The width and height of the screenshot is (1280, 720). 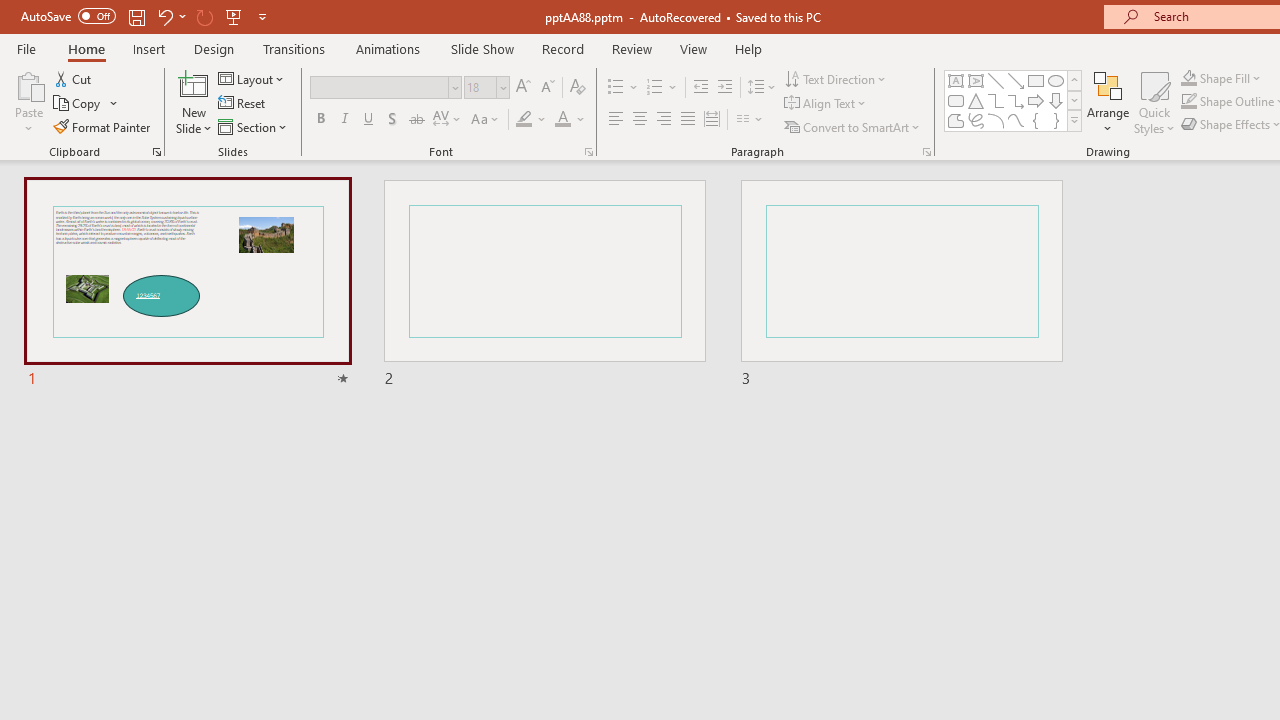 I want to click on New Slide, so click(x=194, y=102).